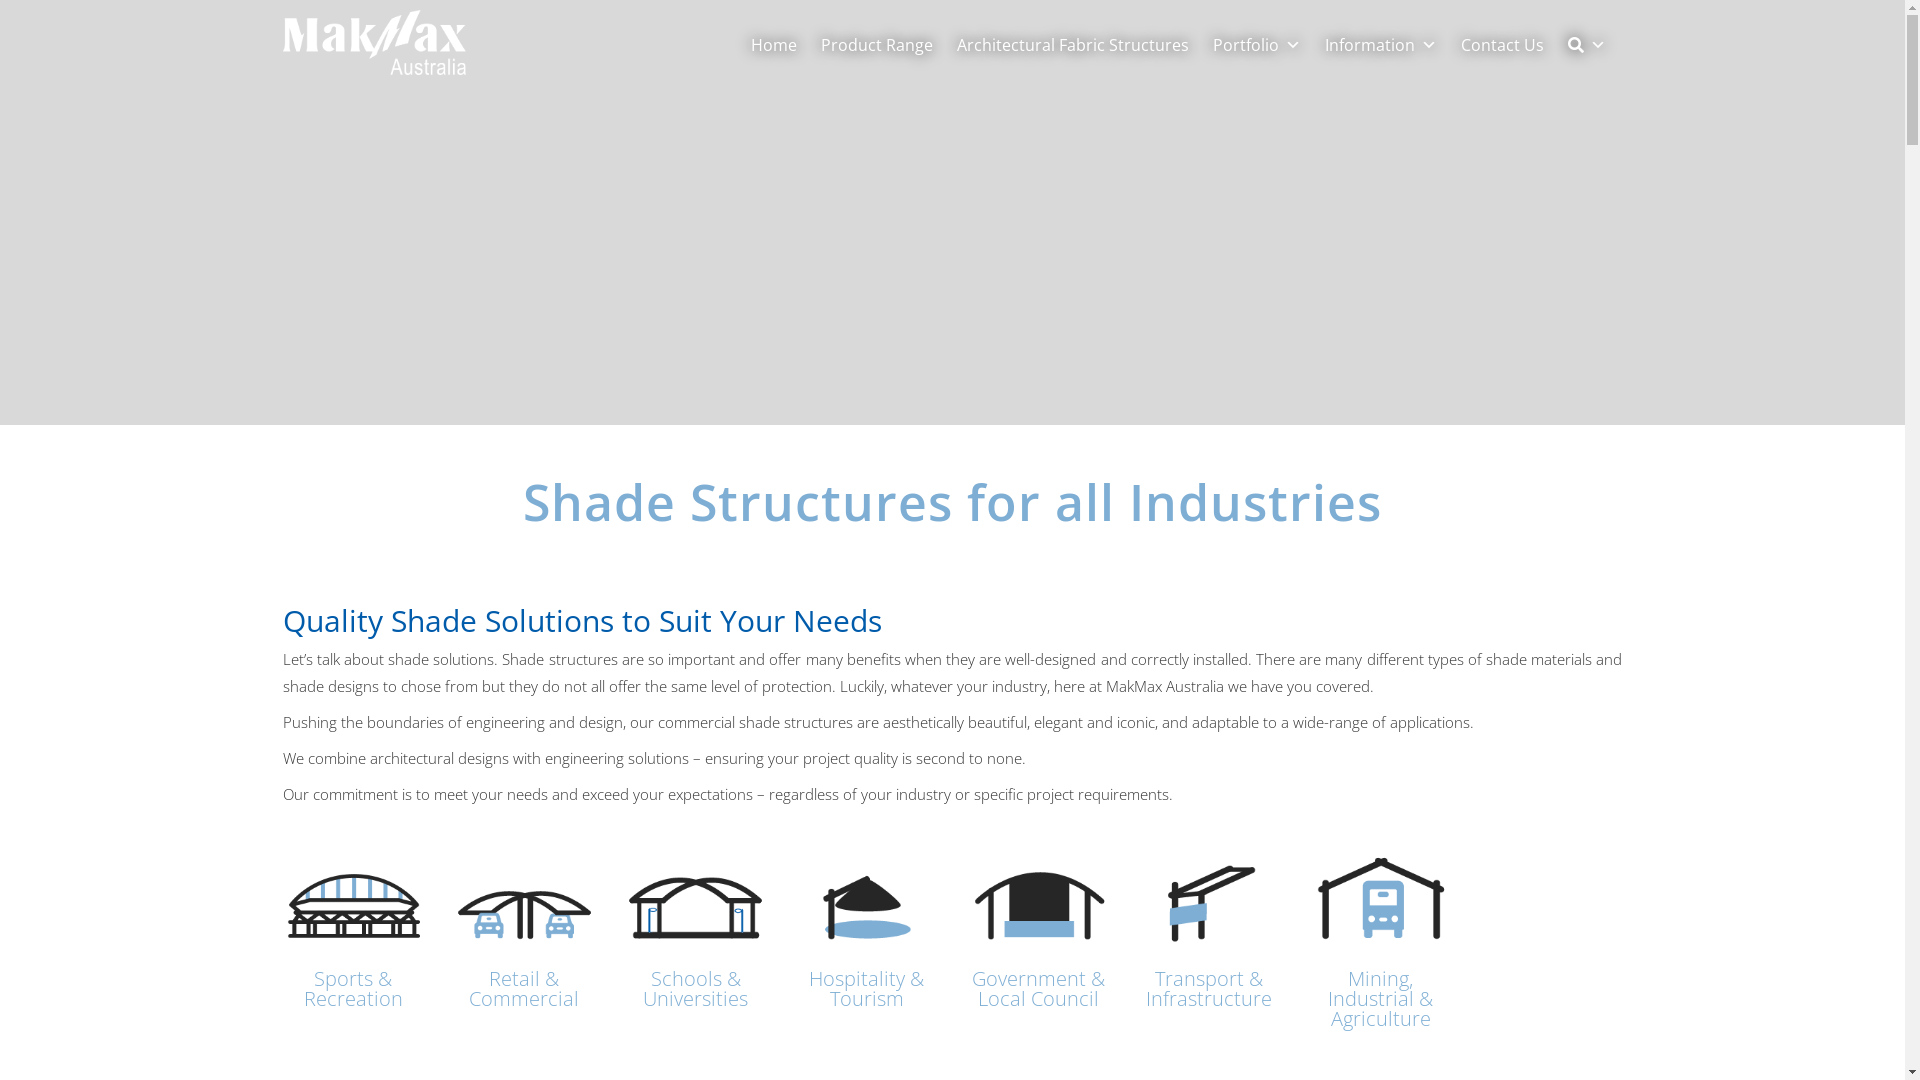 The width and height of the screenshot is (1920, 1080). Describe the element at coordinates (1380, 998) in the screenshot. I see `Mining, Industrial & Agriculture` at that location.